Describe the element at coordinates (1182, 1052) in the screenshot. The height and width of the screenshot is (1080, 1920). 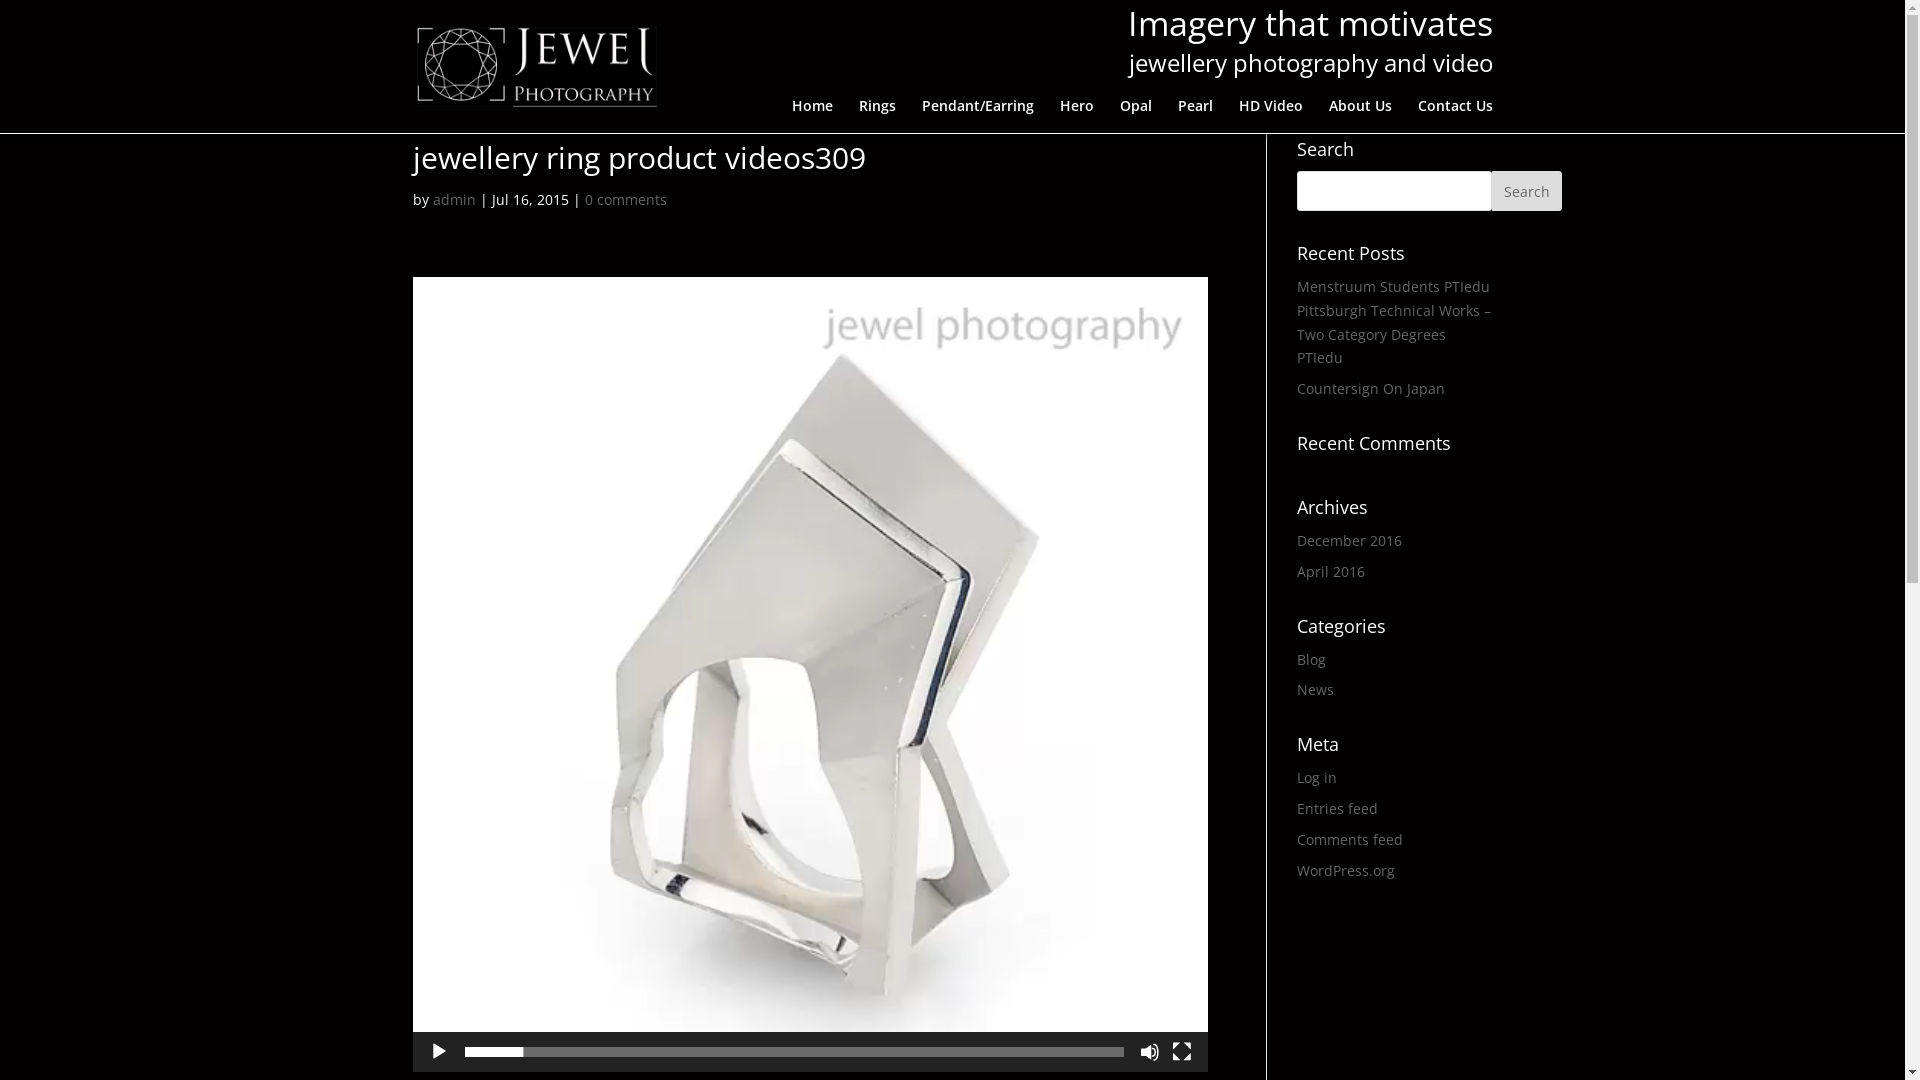
I see `Fullscreen` at that location.